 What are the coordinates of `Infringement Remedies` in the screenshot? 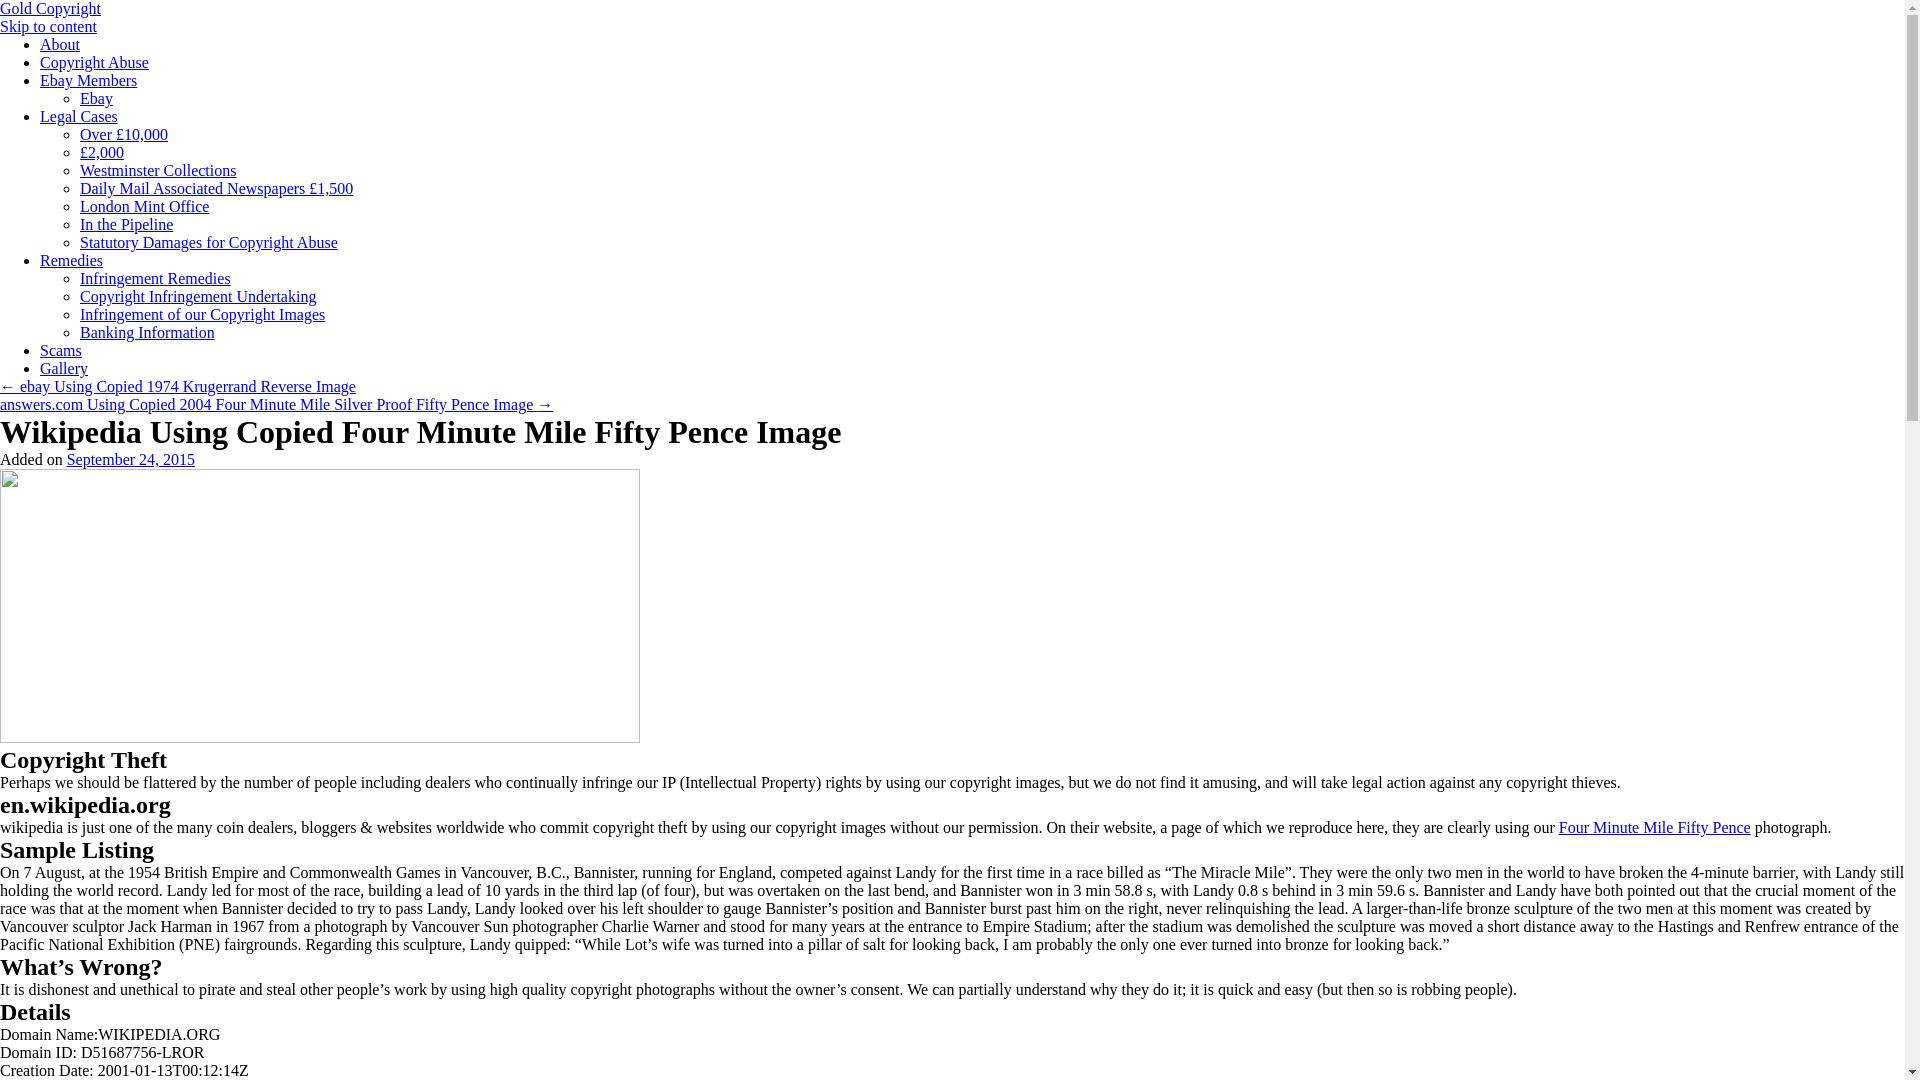 It's located at (155, 278).